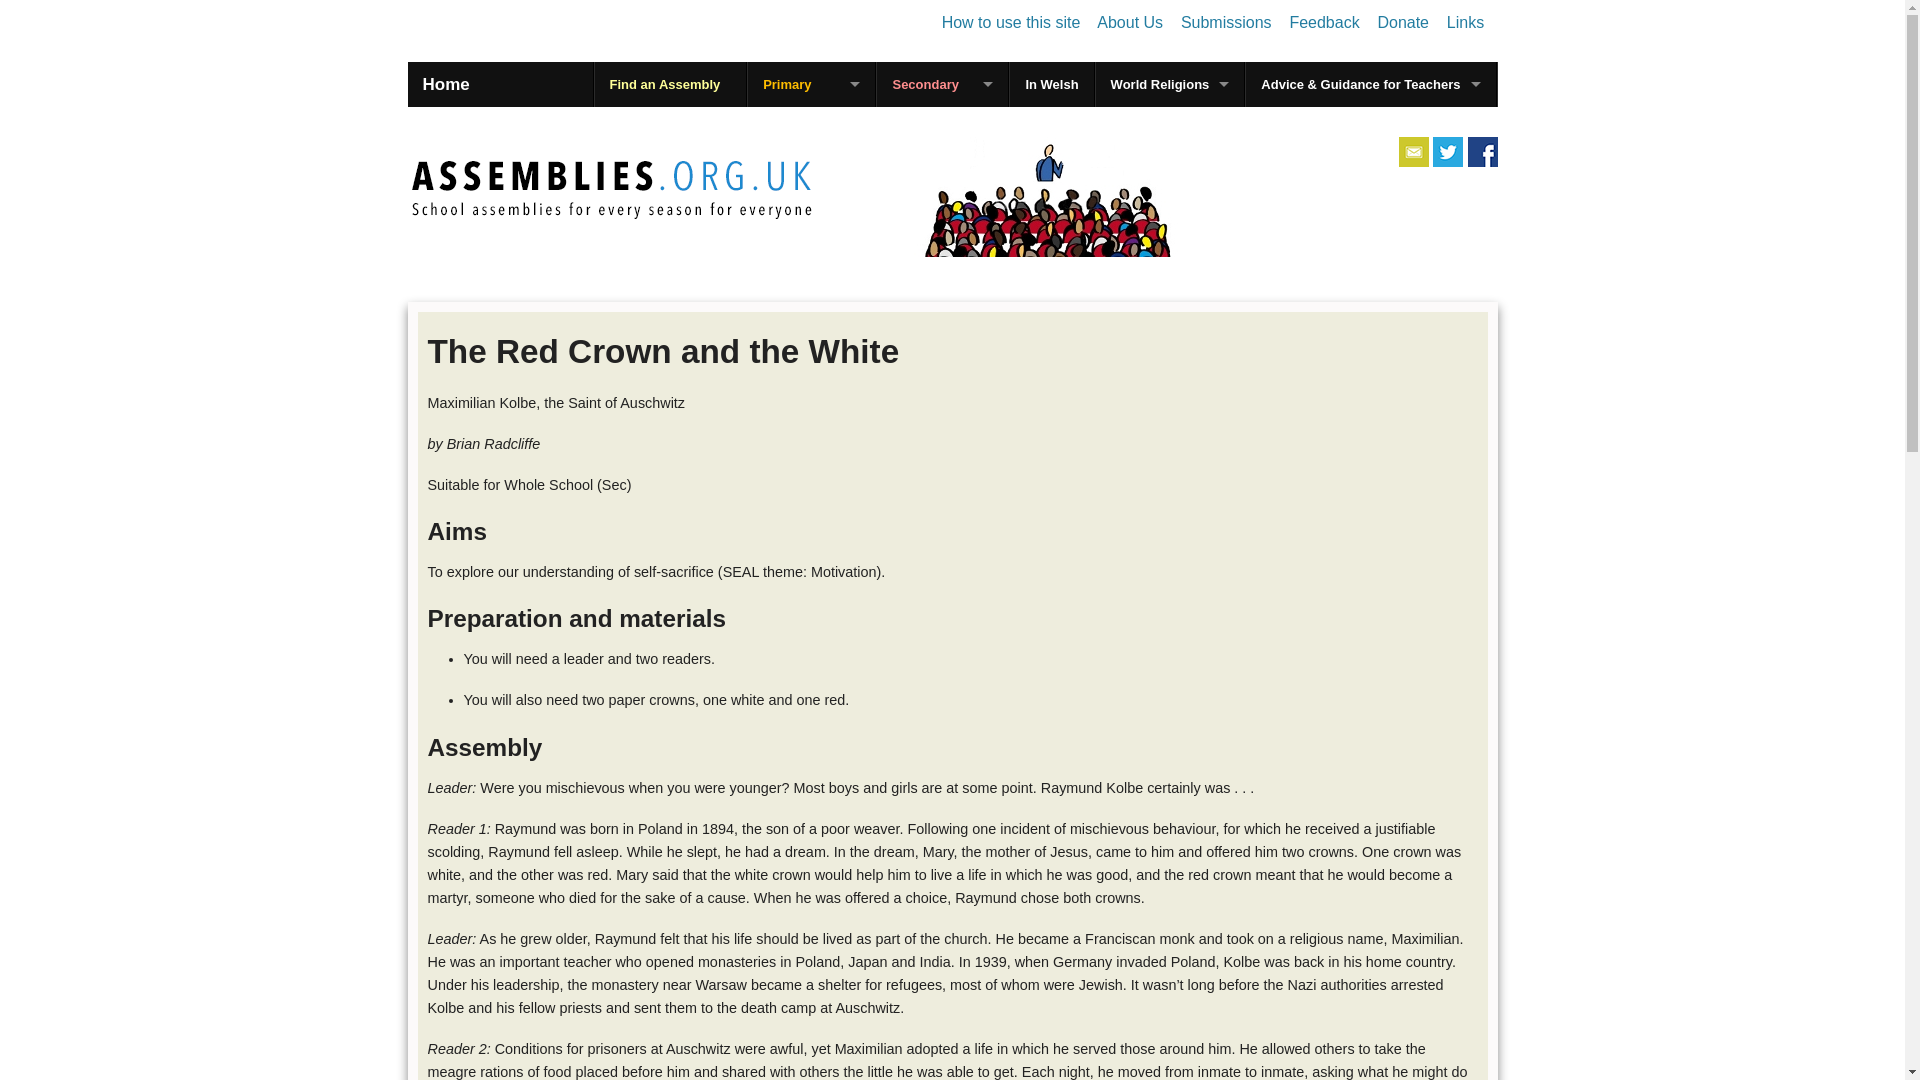 This screenshot has height=1080, width=1920. Describe the element at coordinates (670, 84) in the screenshot. I see `Find an Assembly   ` at that location.